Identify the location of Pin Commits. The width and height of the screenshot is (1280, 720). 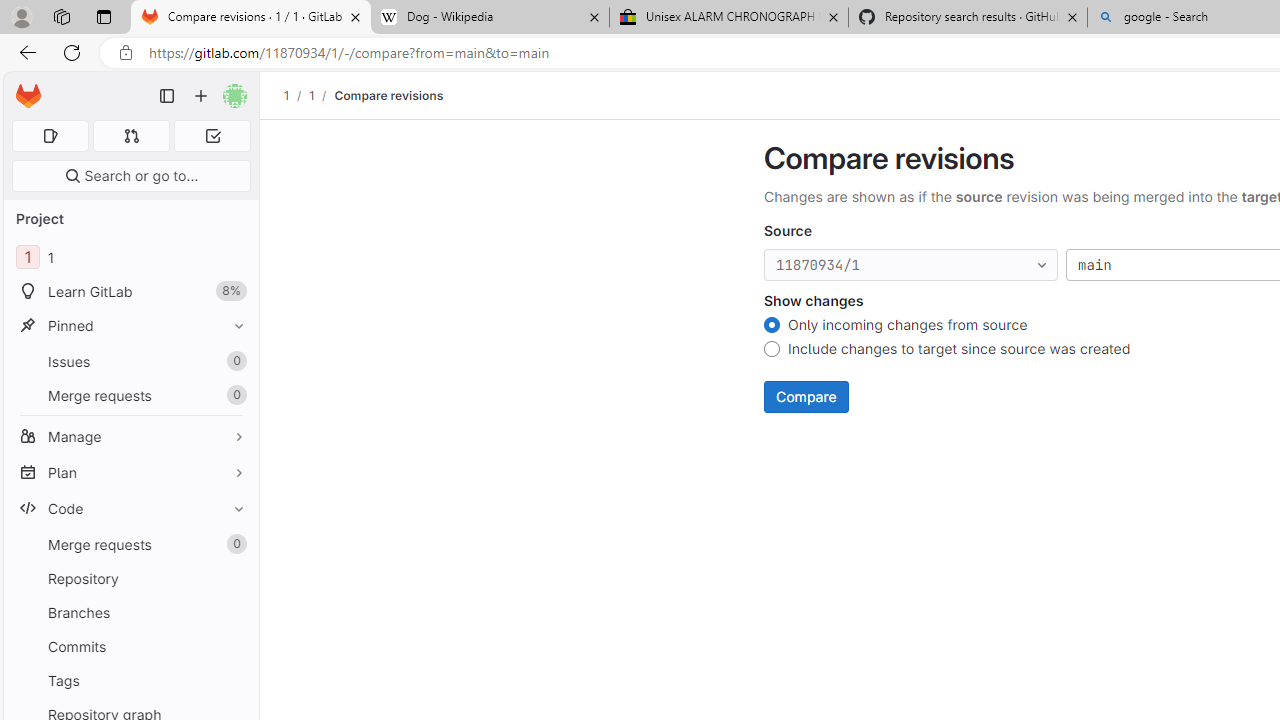
(234, 646).